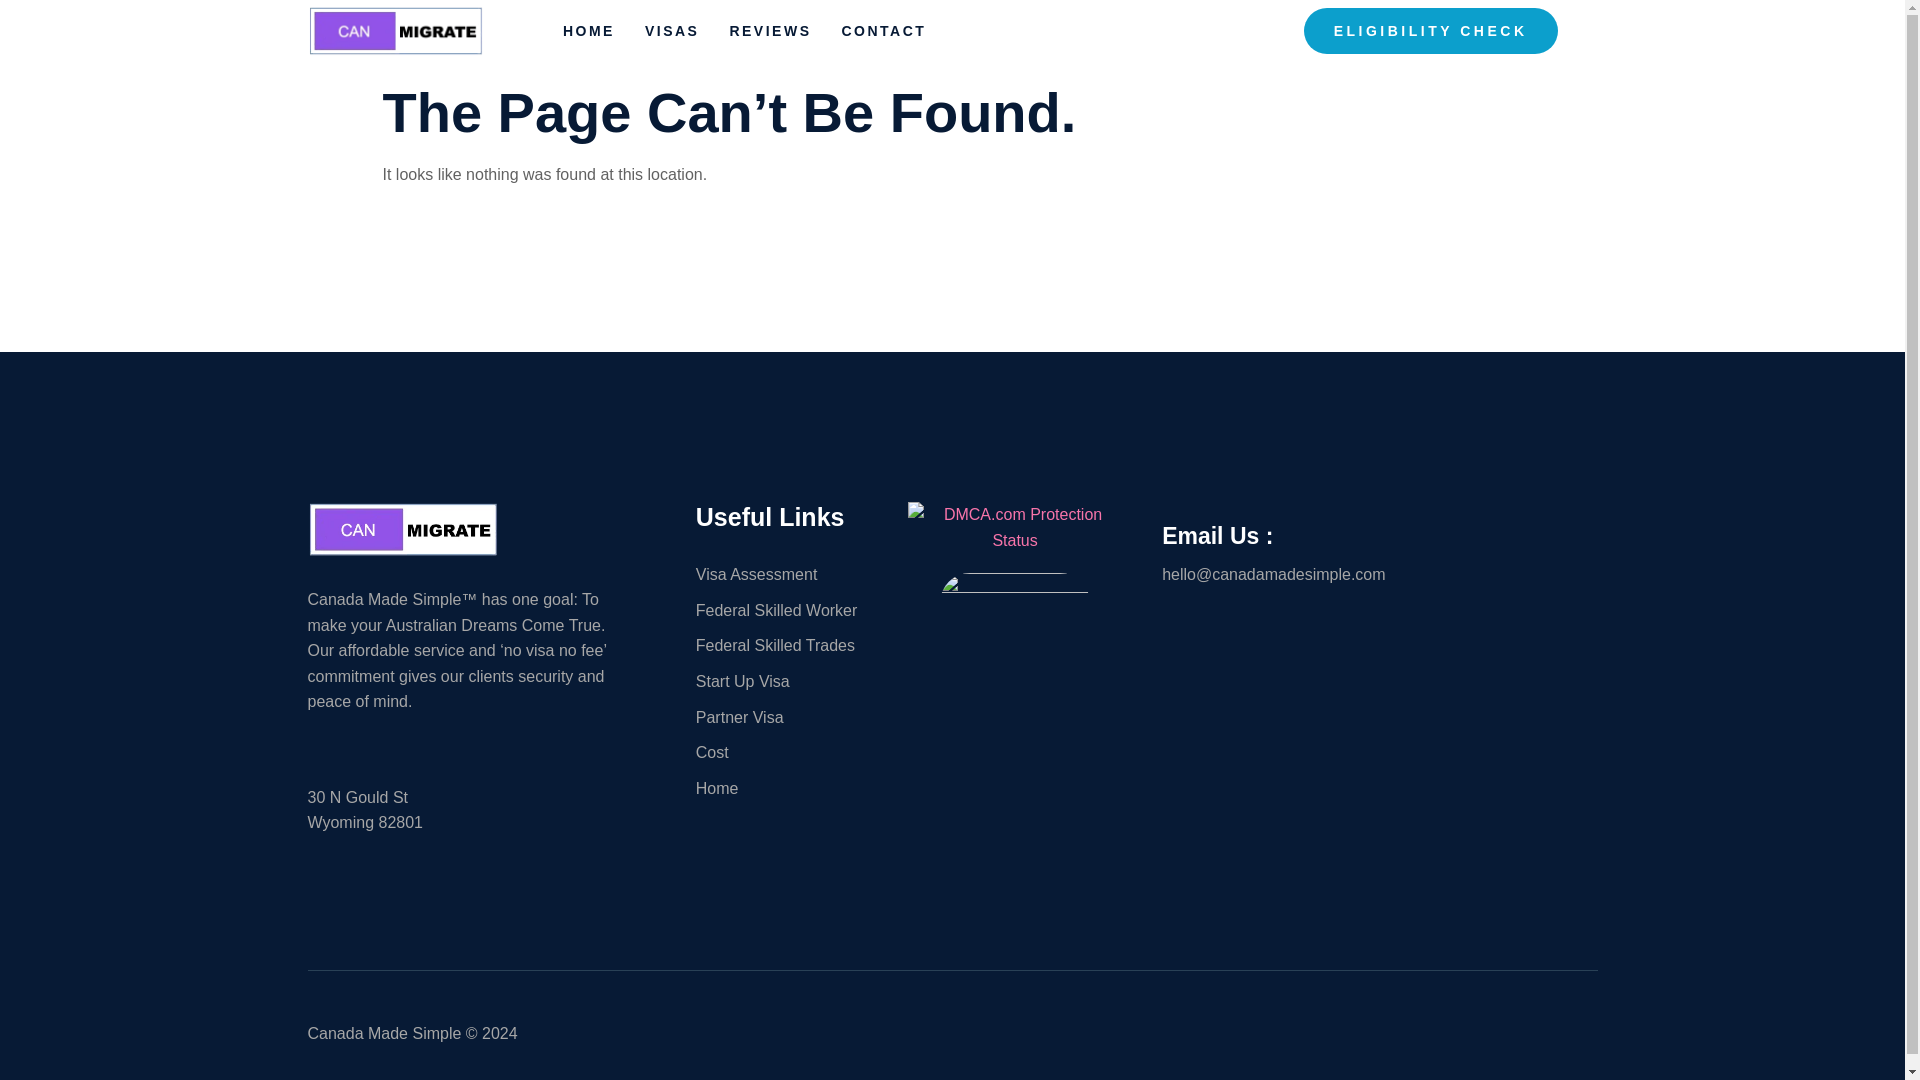 The height and width of the screenshot is (1080, 1920). What do you see at coordinates (791, 611) in the screenshot?
I see `Federal Skilled Worker` at bounding box center [791, 611].